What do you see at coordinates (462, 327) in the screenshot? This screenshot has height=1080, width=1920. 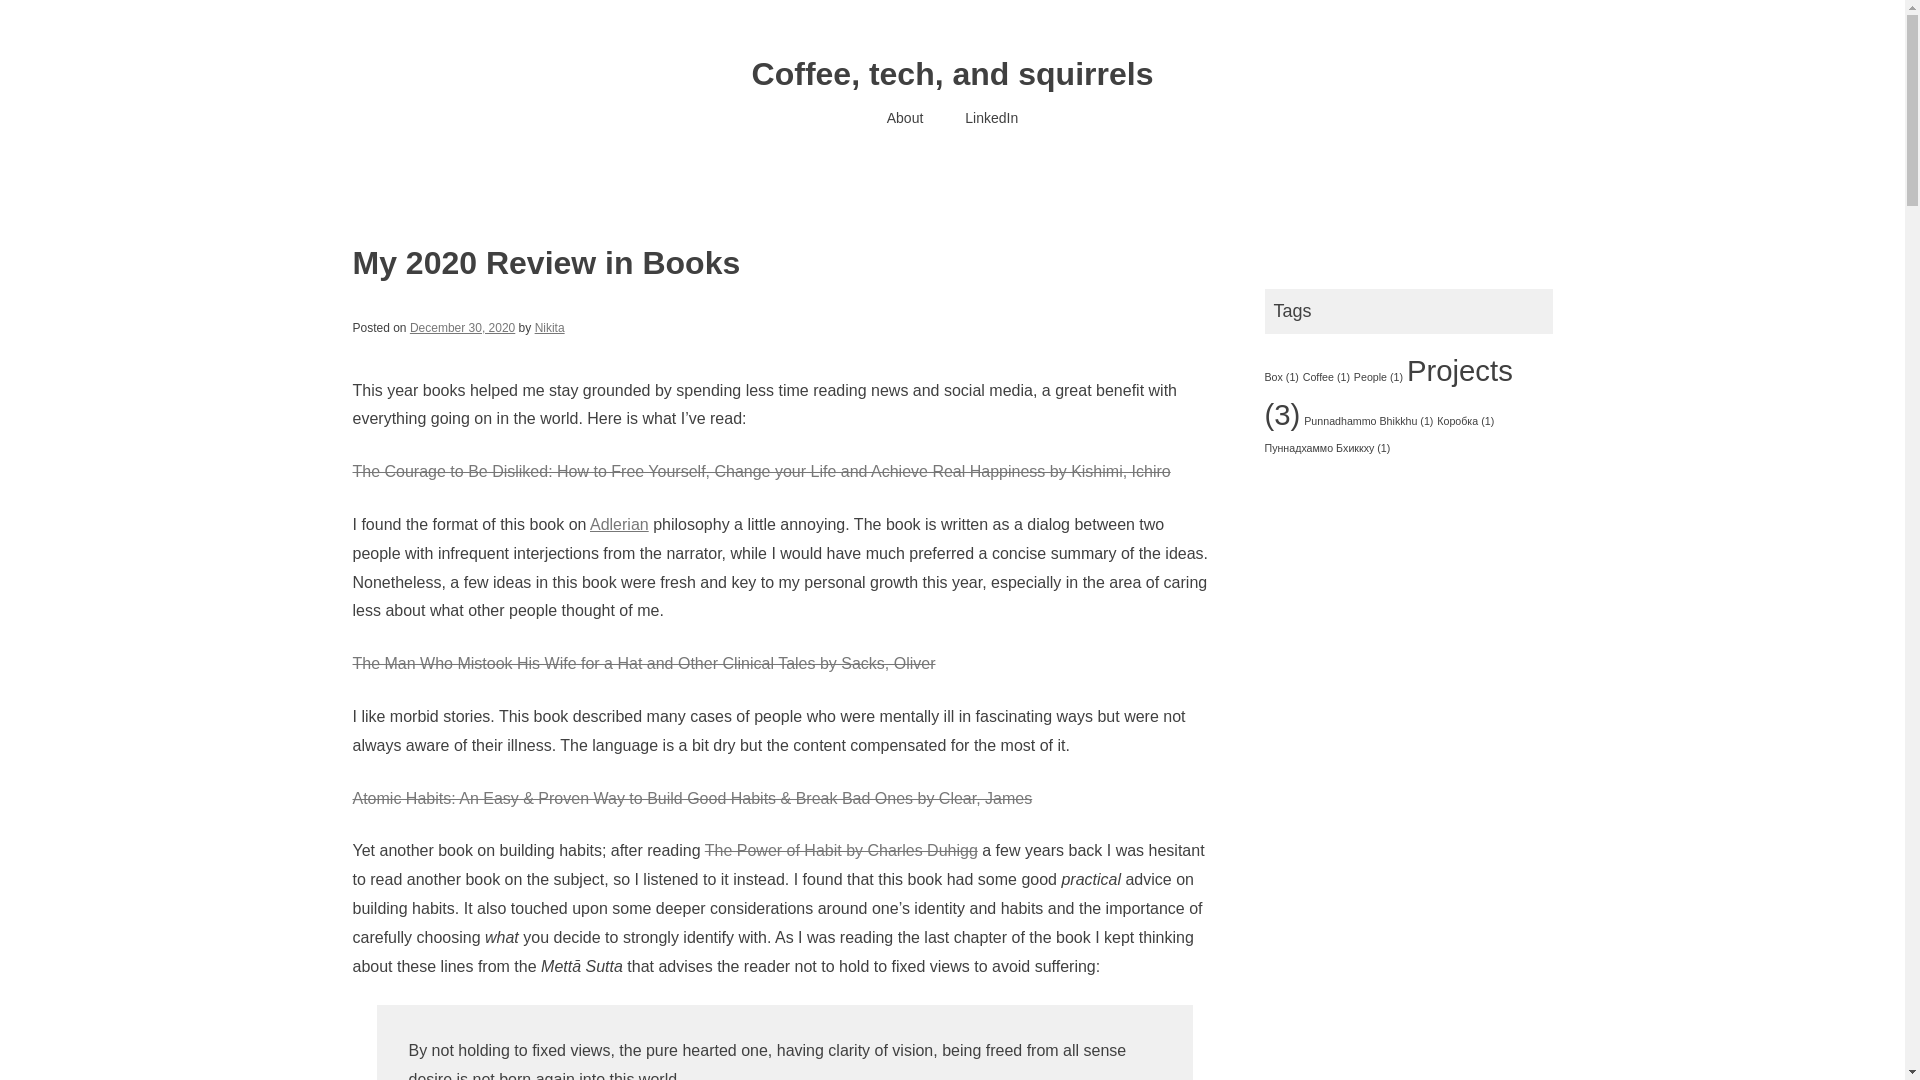 I see `December 30, 2020` at bounding box center [462, 327].